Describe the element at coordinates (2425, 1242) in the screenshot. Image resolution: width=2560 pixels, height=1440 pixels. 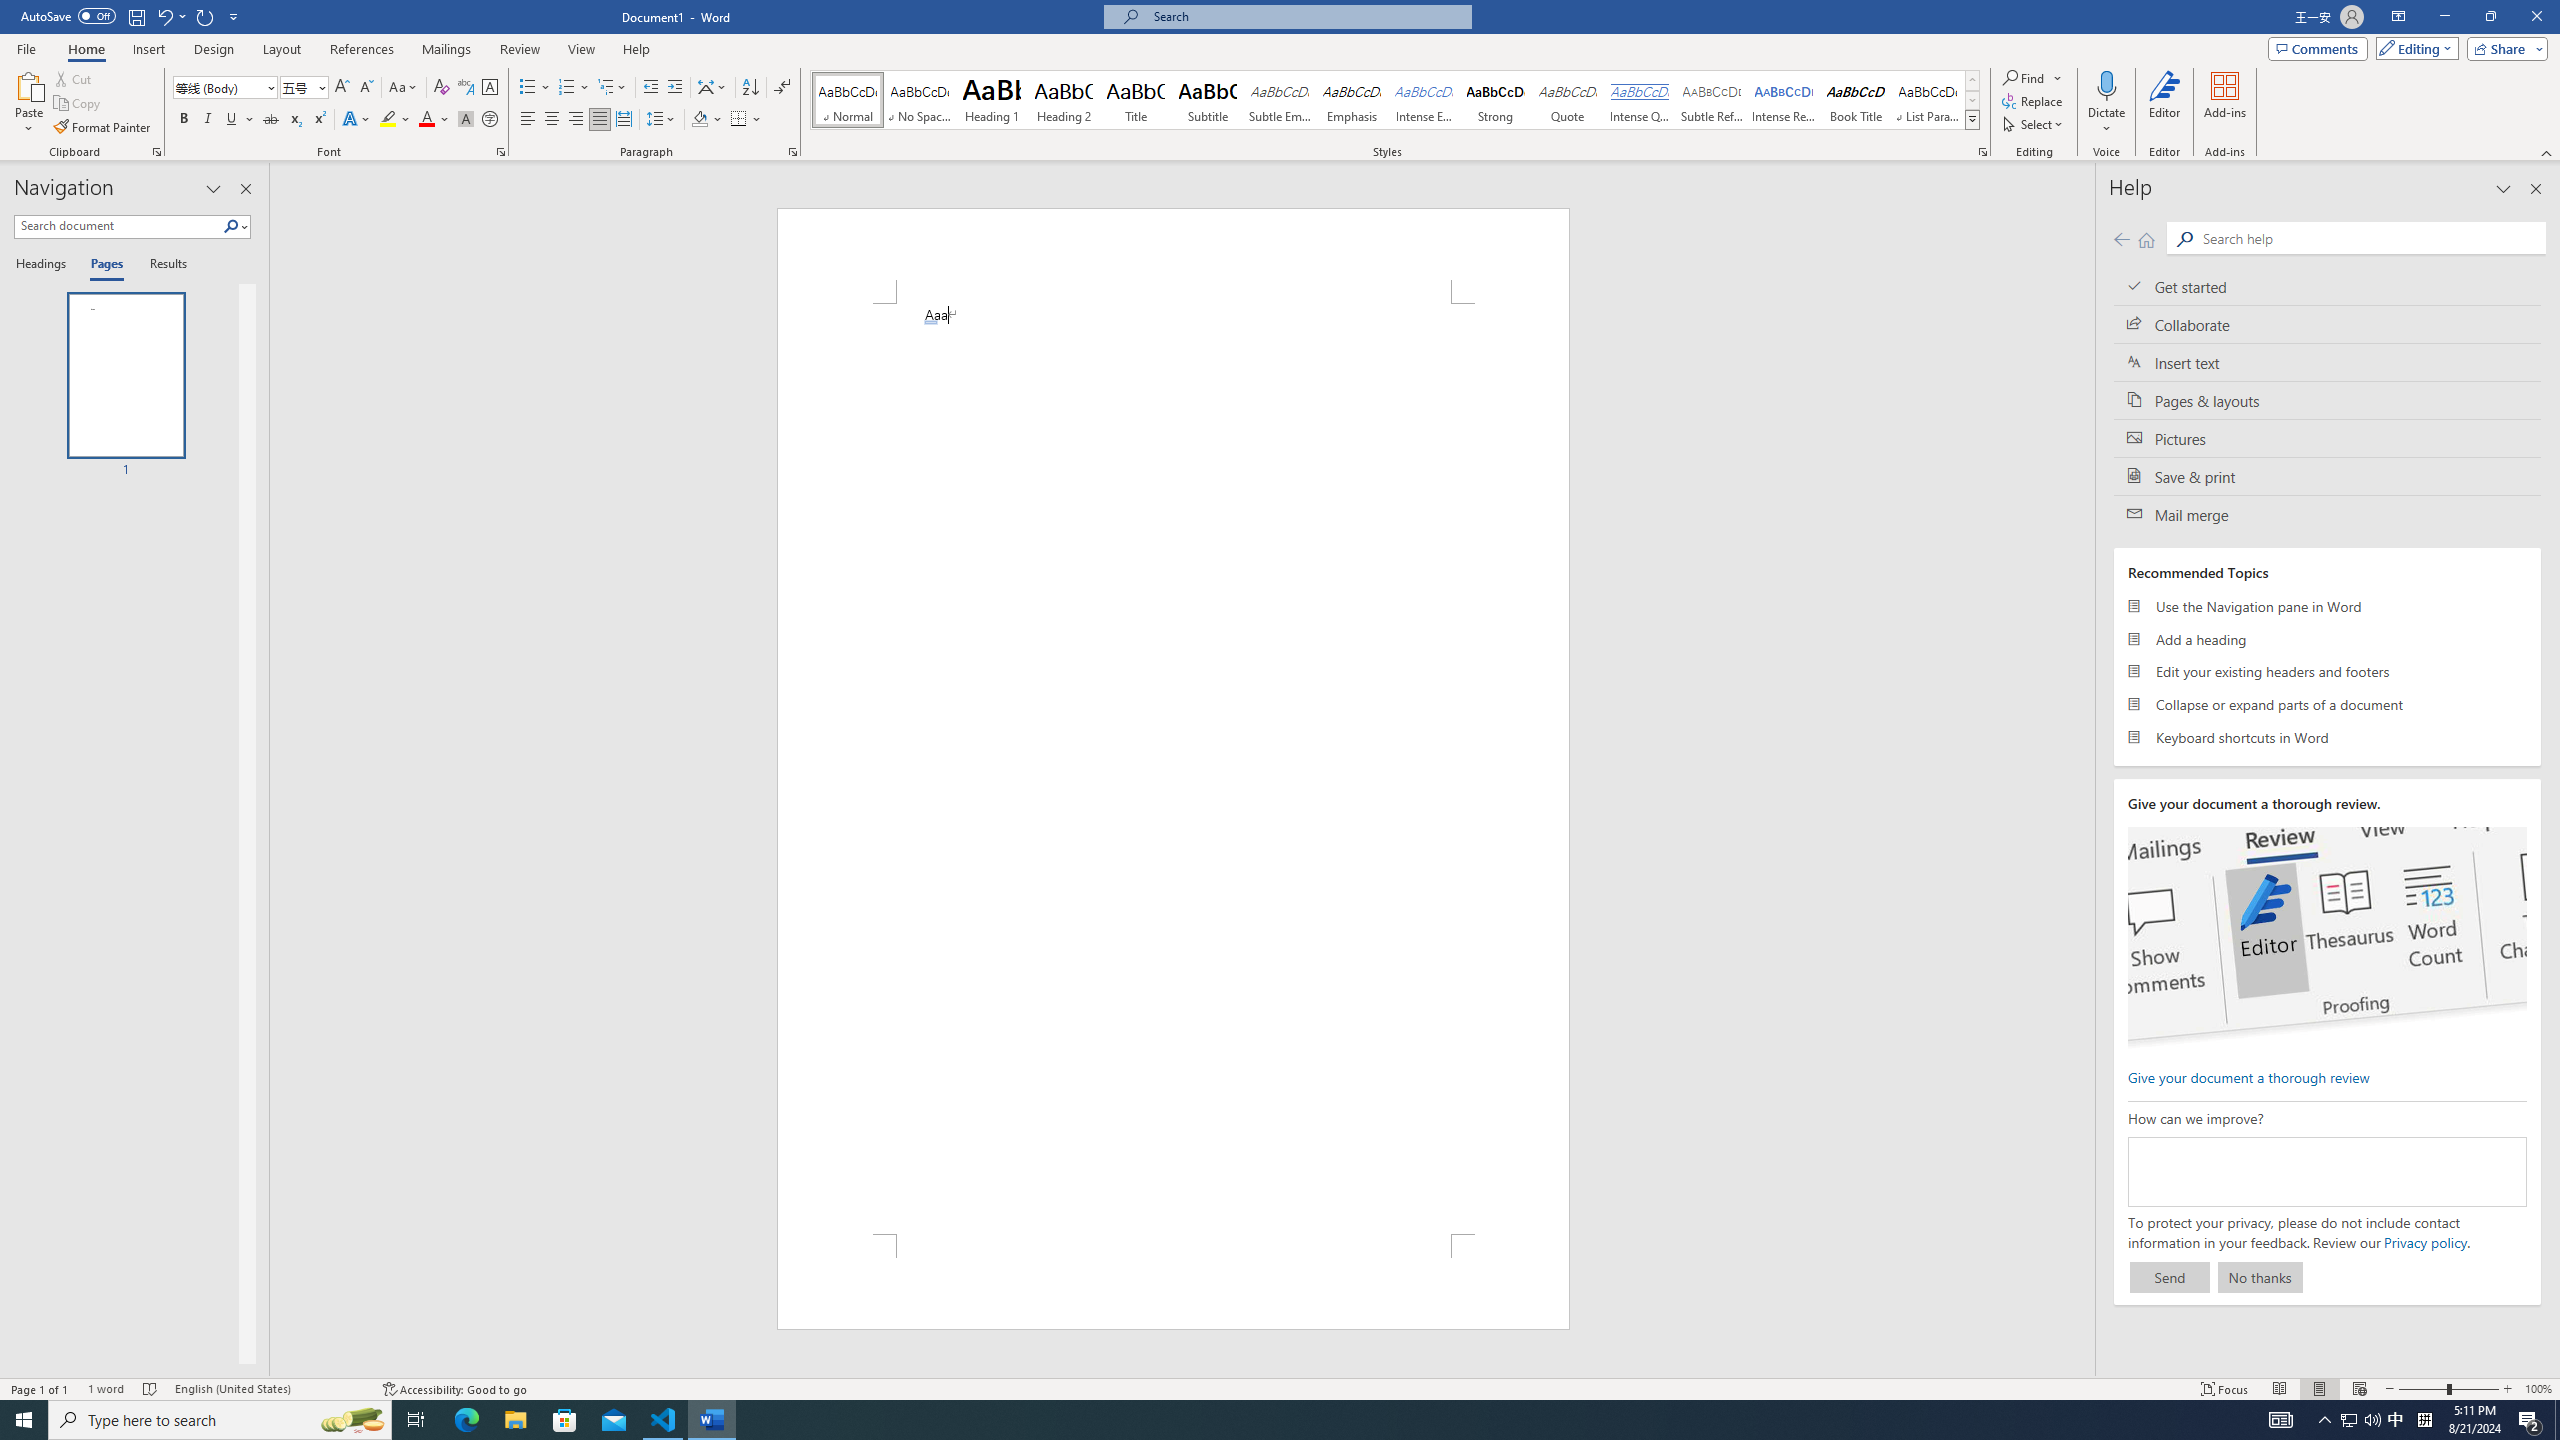
I see `Privacy policy` at that location.